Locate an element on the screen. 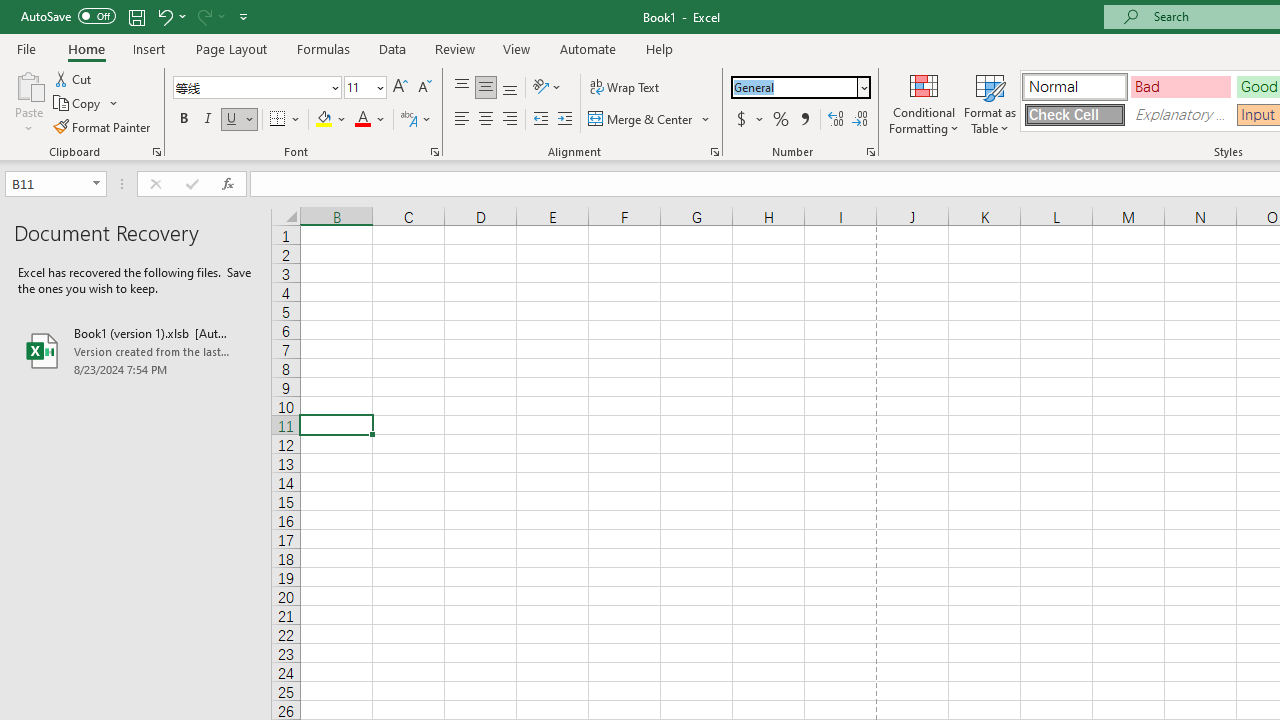 Image resolution: width=1280 pixels, height=720 pixels. Bottom Align is located at coordinates (510, 88).